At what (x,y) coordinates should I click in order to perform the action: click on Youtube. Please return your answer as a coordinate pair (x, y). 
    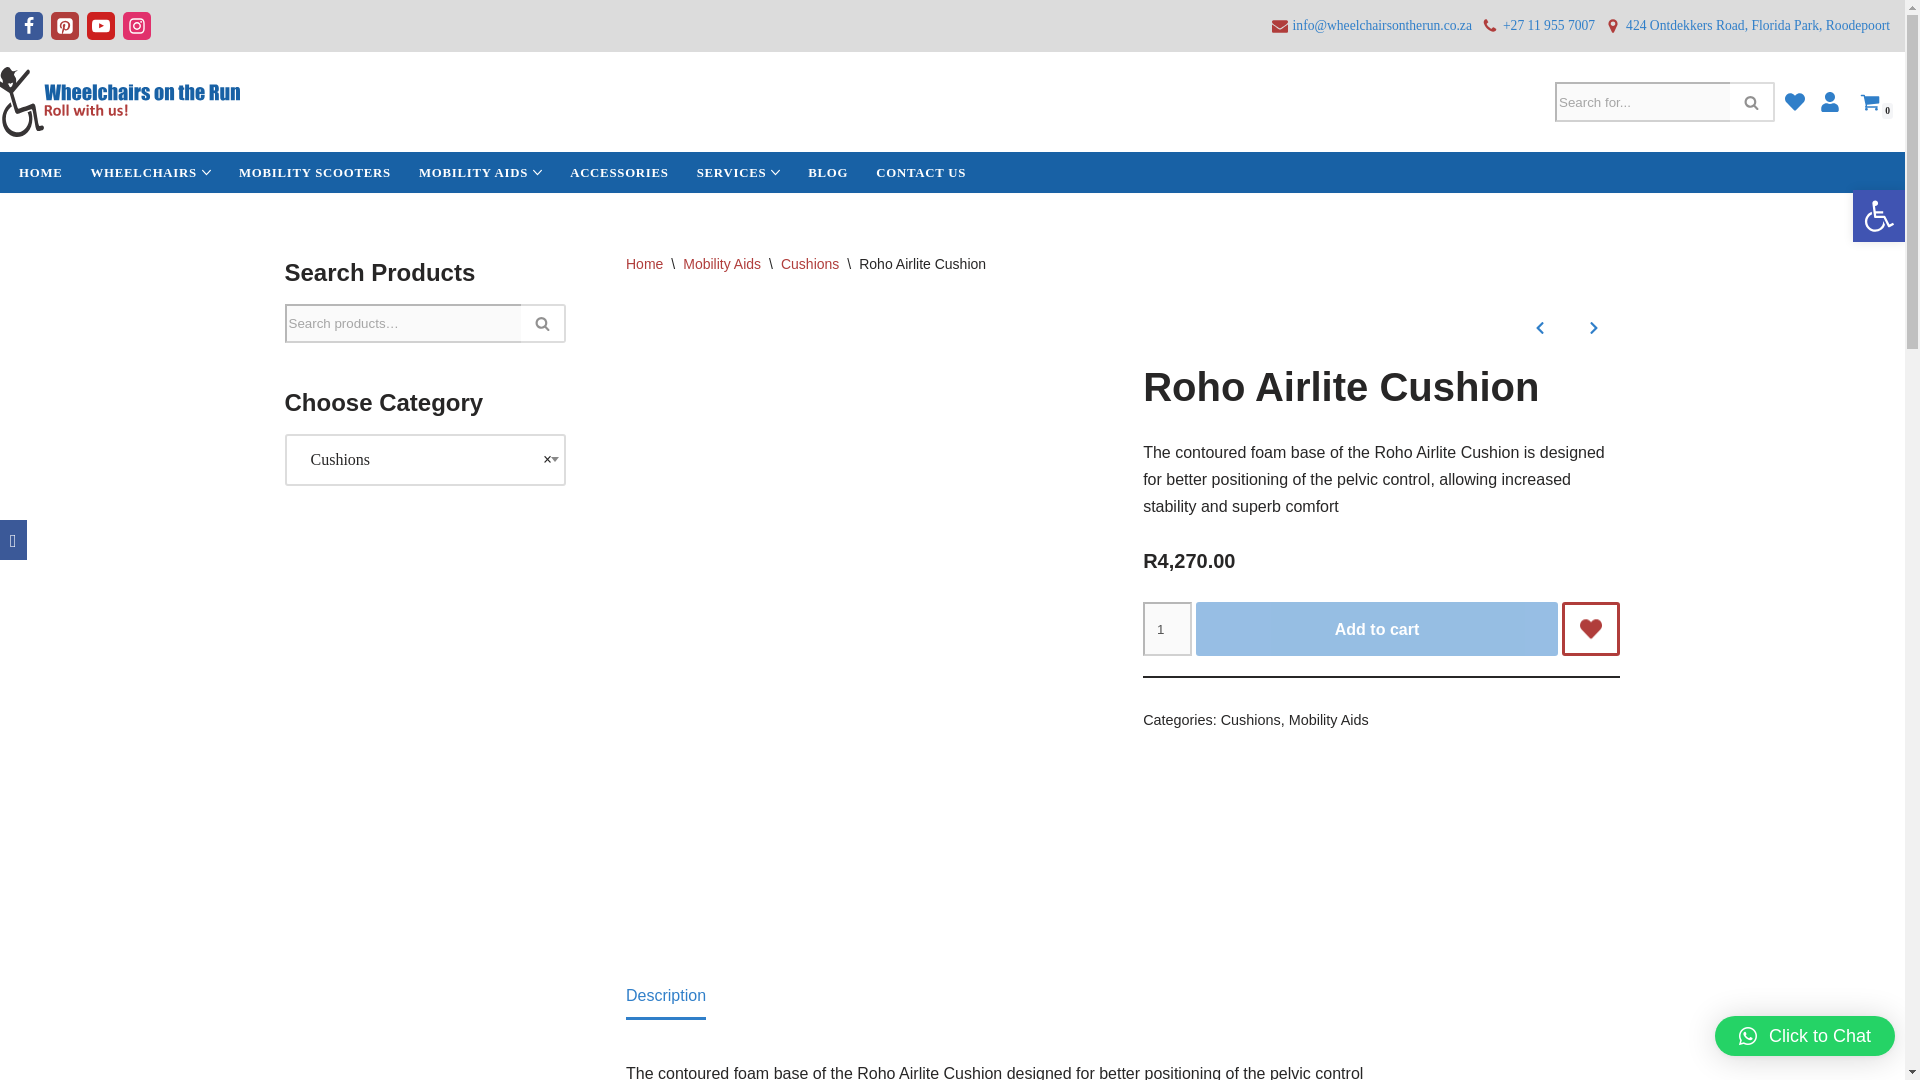
    Looking at the image, I should click on (100, 25).